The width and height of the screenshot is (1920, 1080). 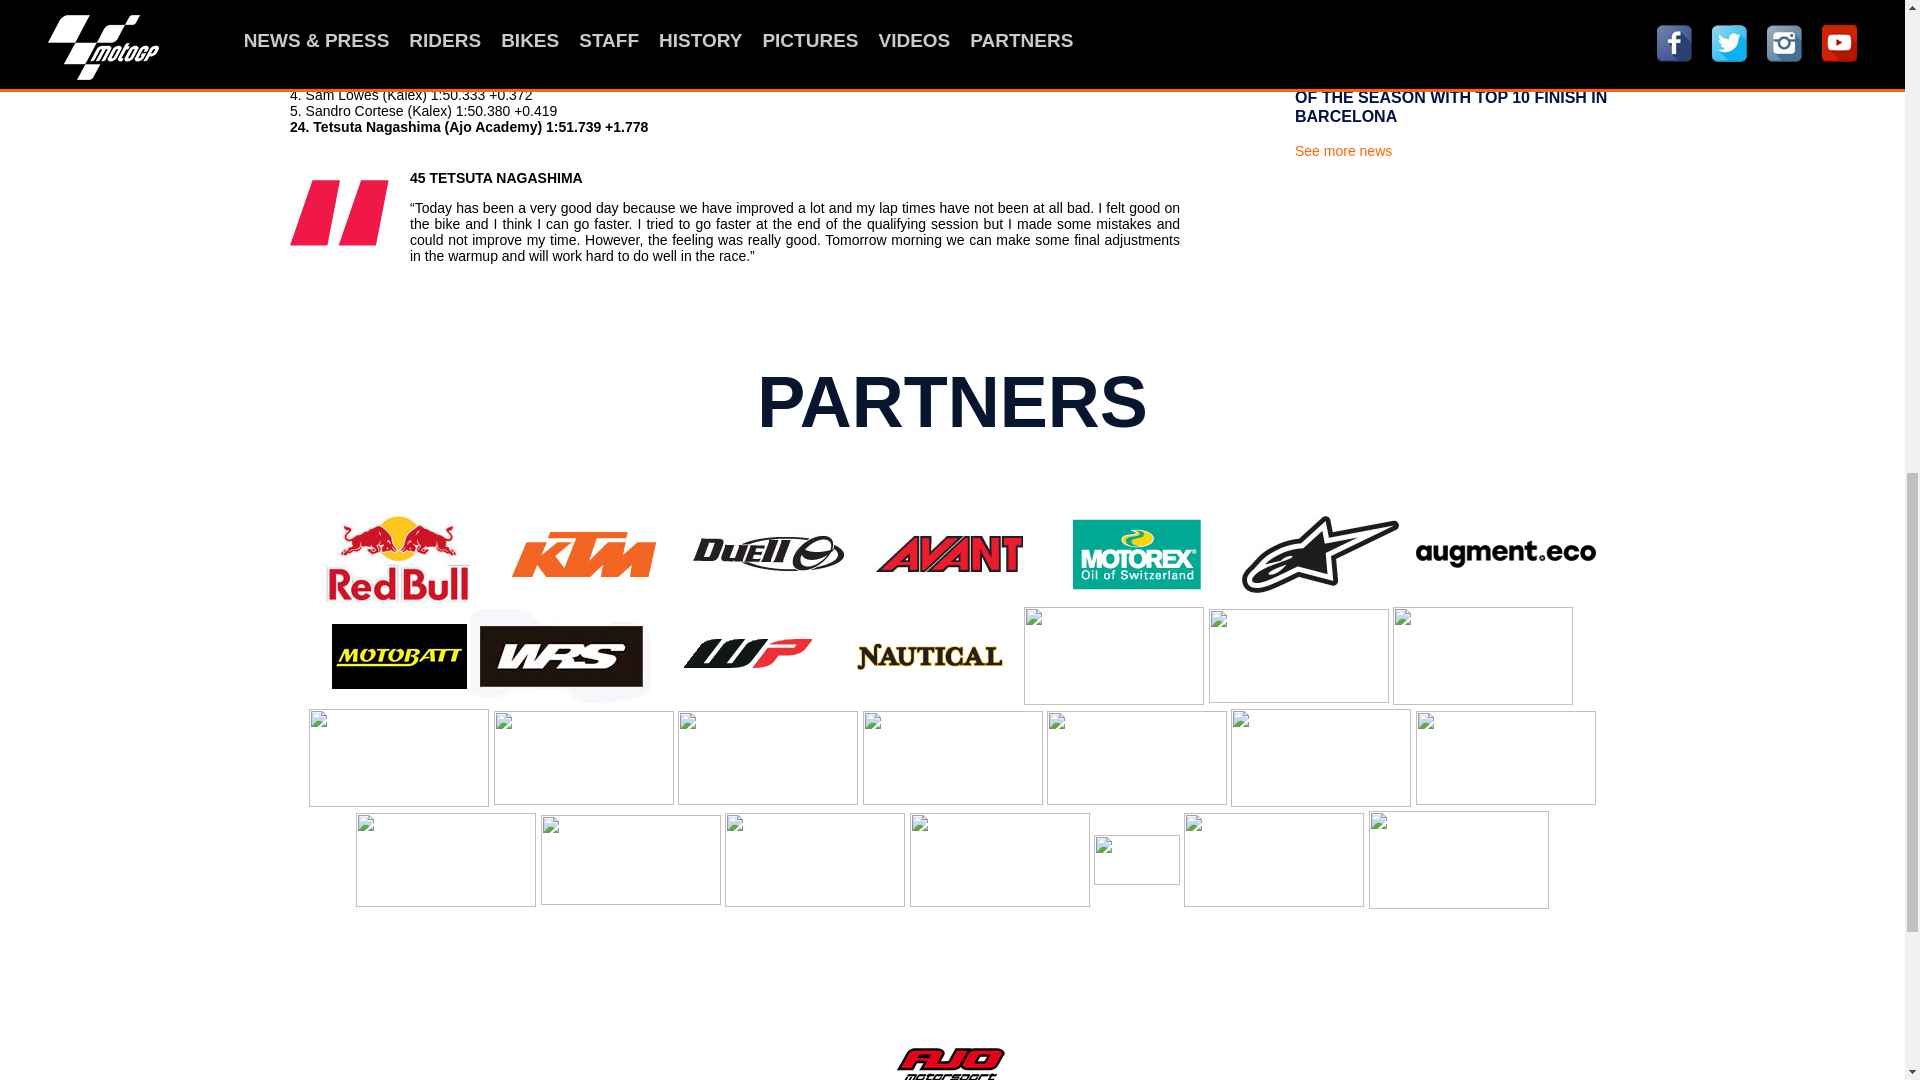 What do you see at coordinates (952, 1060) in the screenshot?
I see `Moto` at bounding box center [952, 1060].